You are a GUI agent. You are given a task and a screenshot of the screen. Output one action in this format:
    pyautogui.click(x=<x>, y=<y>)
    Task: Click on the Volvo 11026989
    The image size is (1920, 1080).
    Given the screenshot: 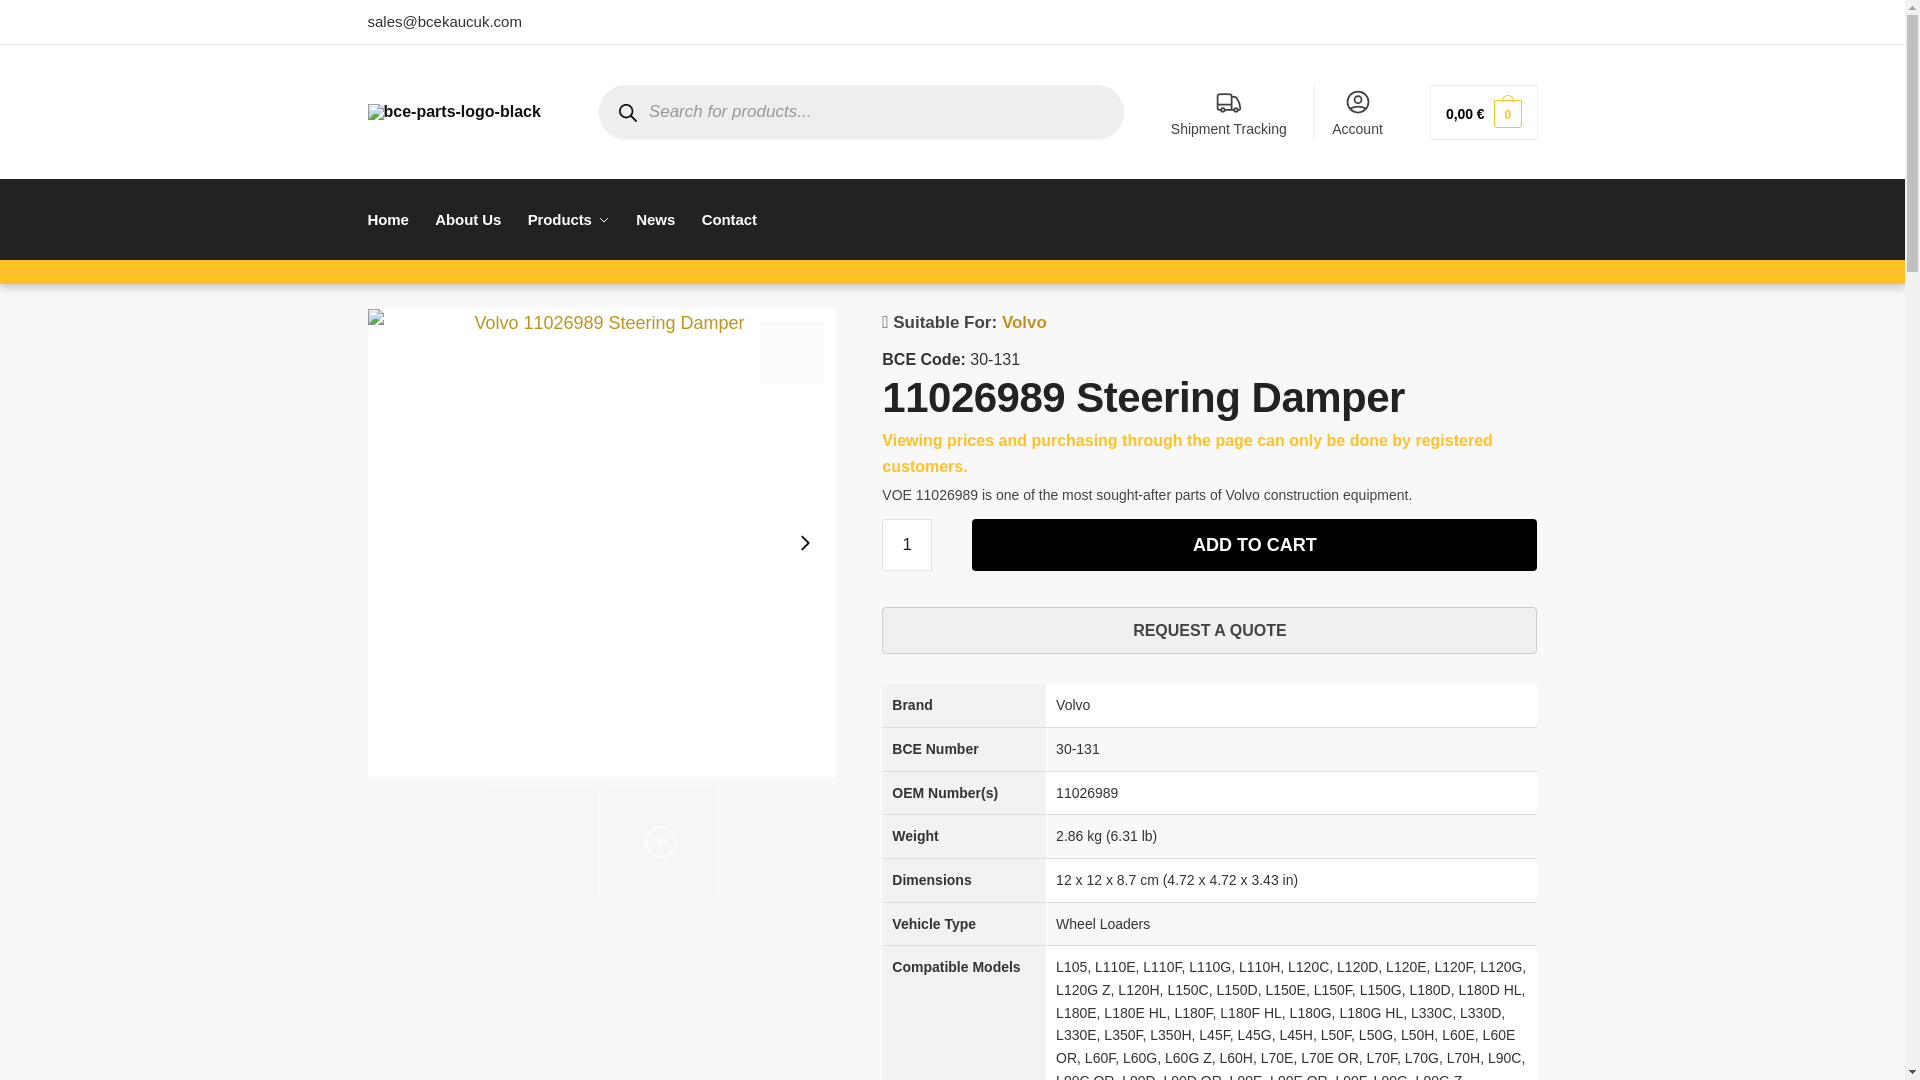 What is the action you would take?
    pyautogui.click(x=660, y=842)
    